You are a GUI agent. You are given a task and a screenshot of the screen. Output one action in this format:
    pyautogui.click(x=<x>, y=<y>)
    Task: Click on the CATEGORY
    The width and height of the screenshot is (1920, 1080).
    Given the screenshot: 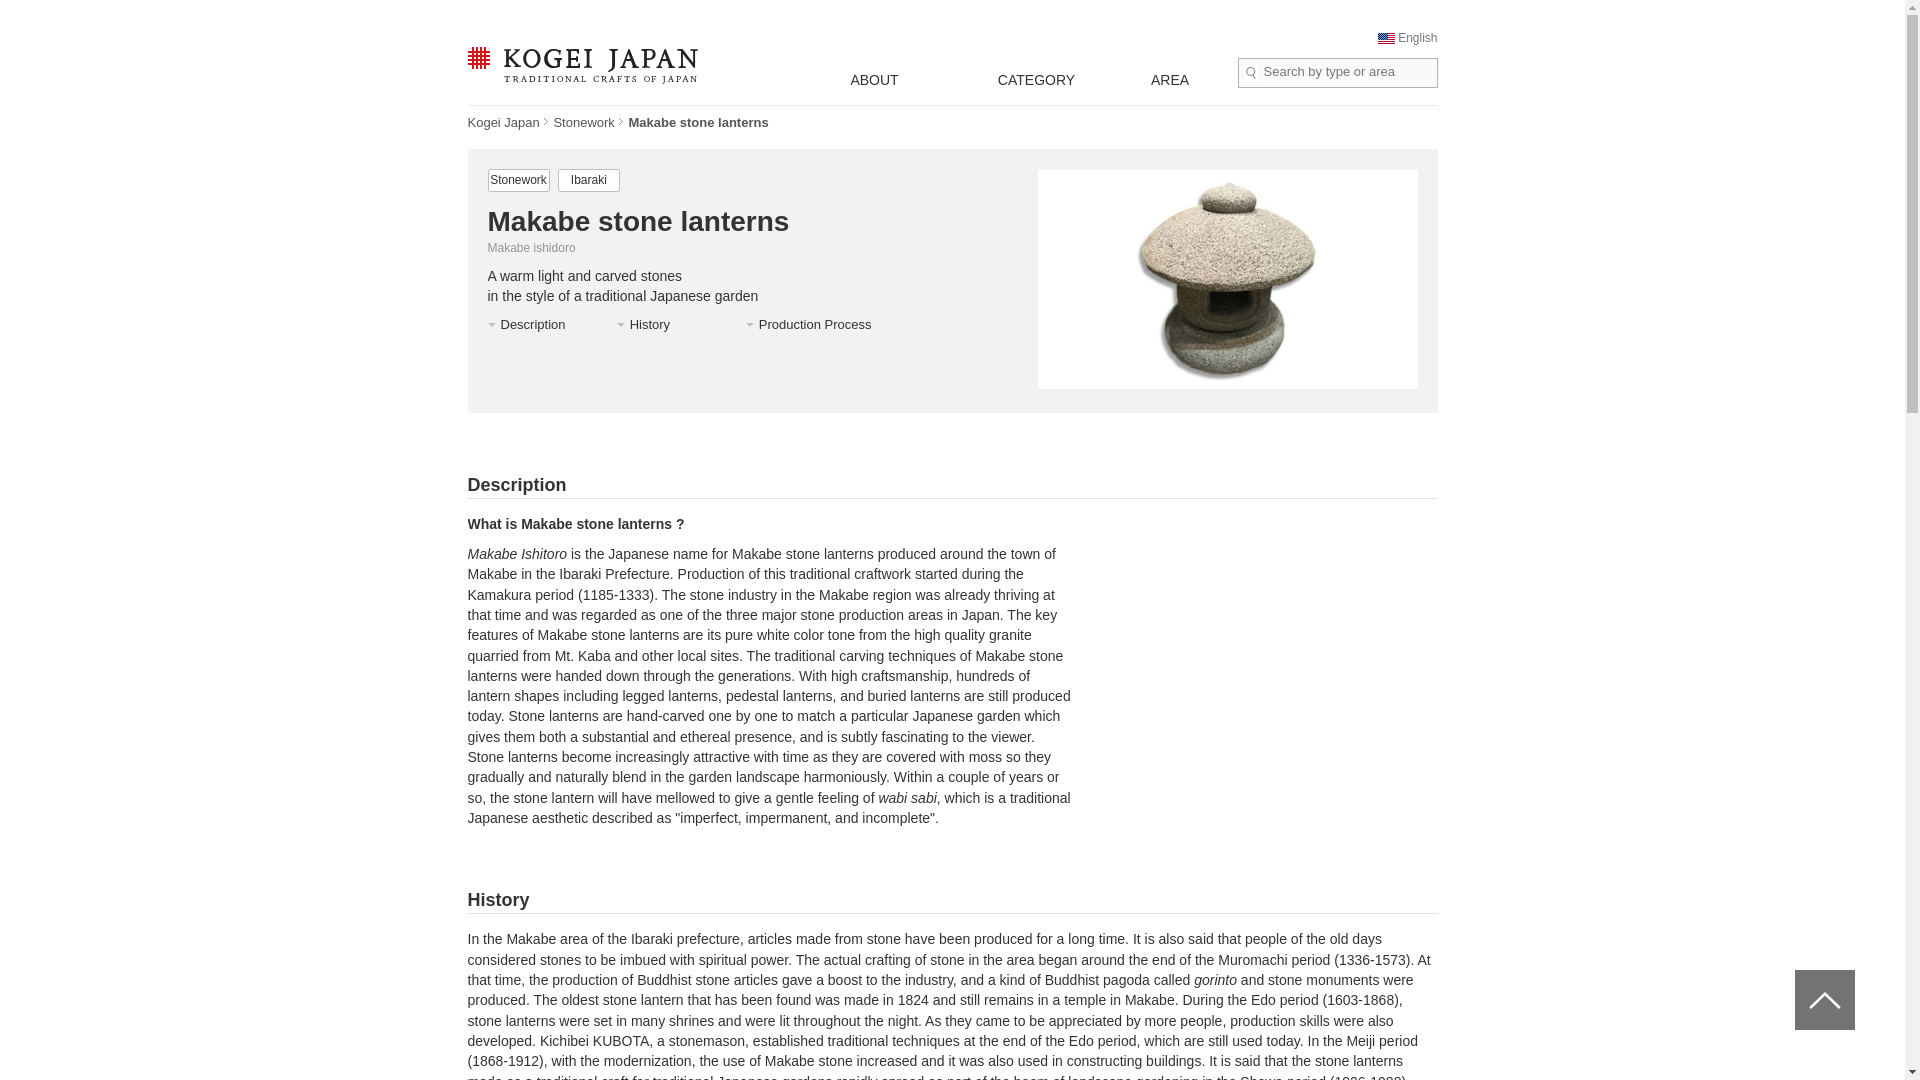 What is the action you would take?
    pyautogui.click(x=1036, y=80)
    